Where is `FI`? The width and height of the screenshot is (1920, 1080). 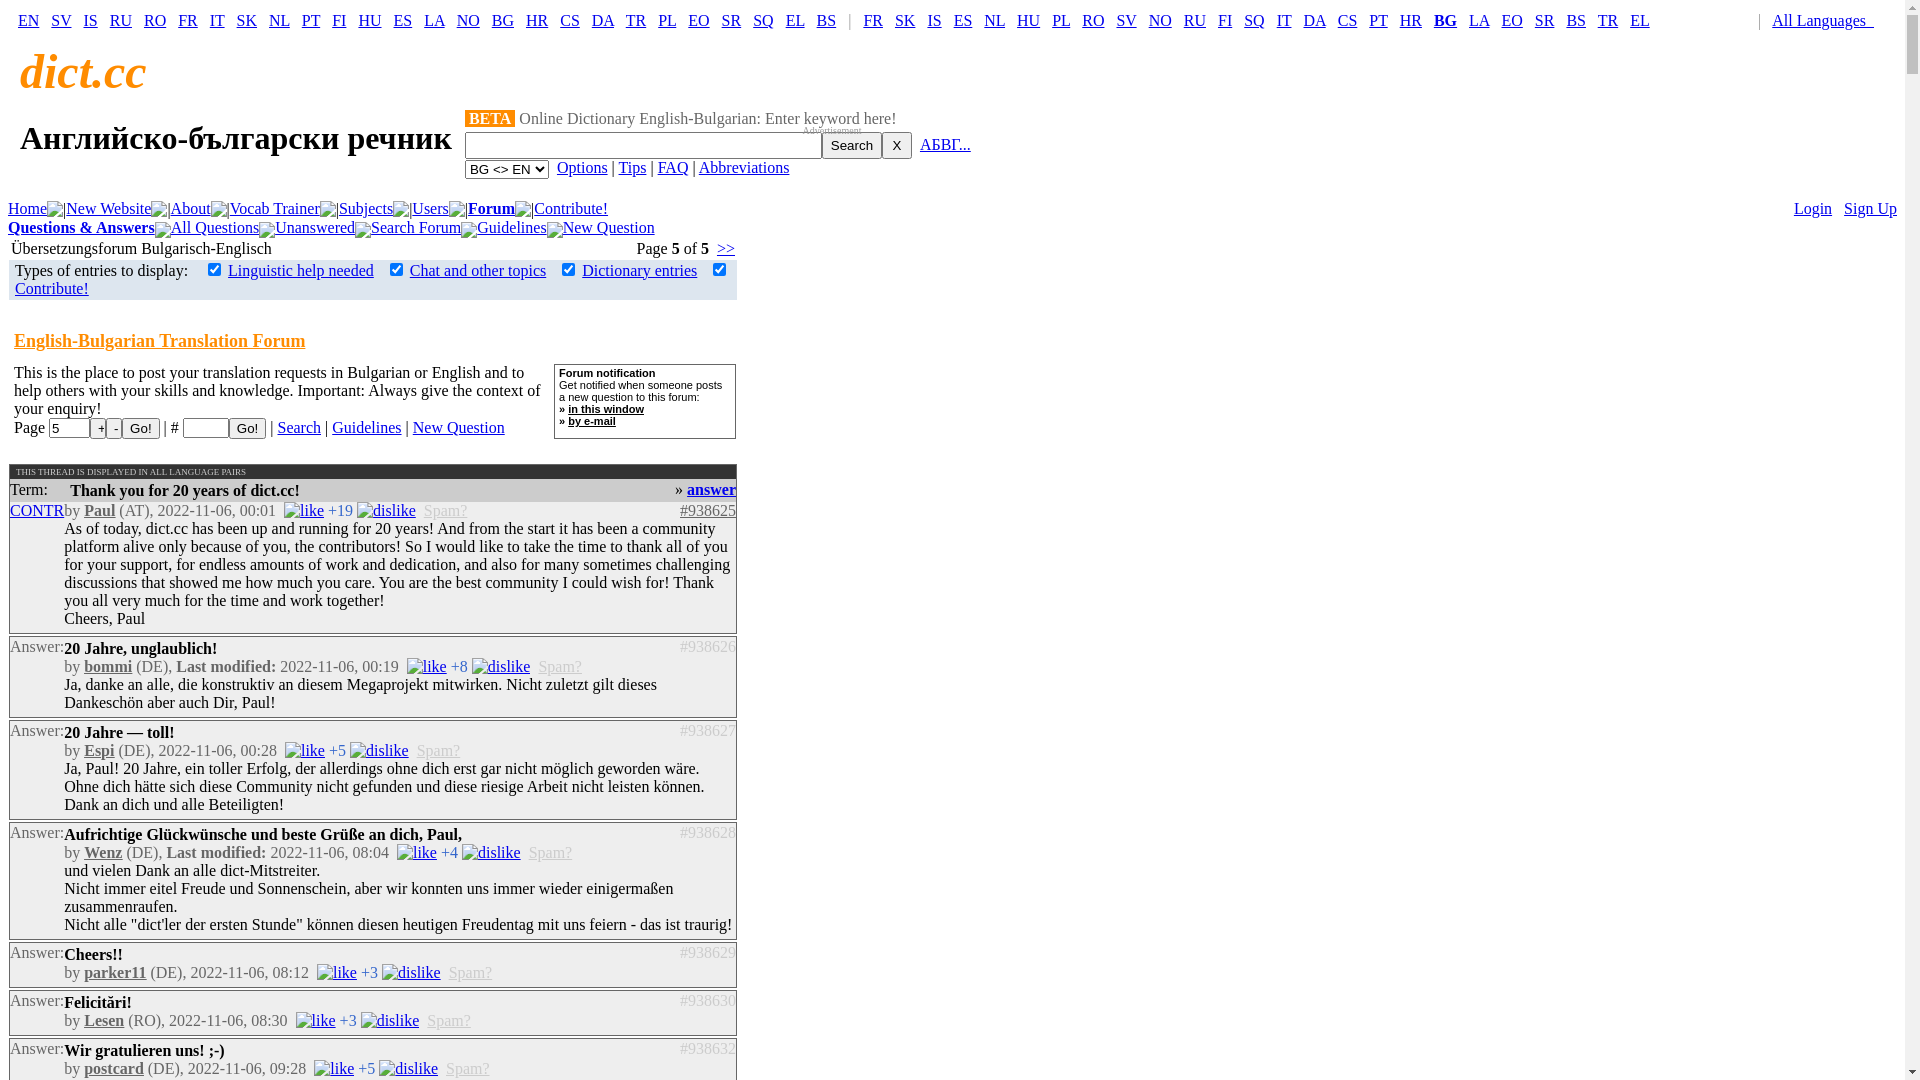 FI is located at coordinates (1225, 20).